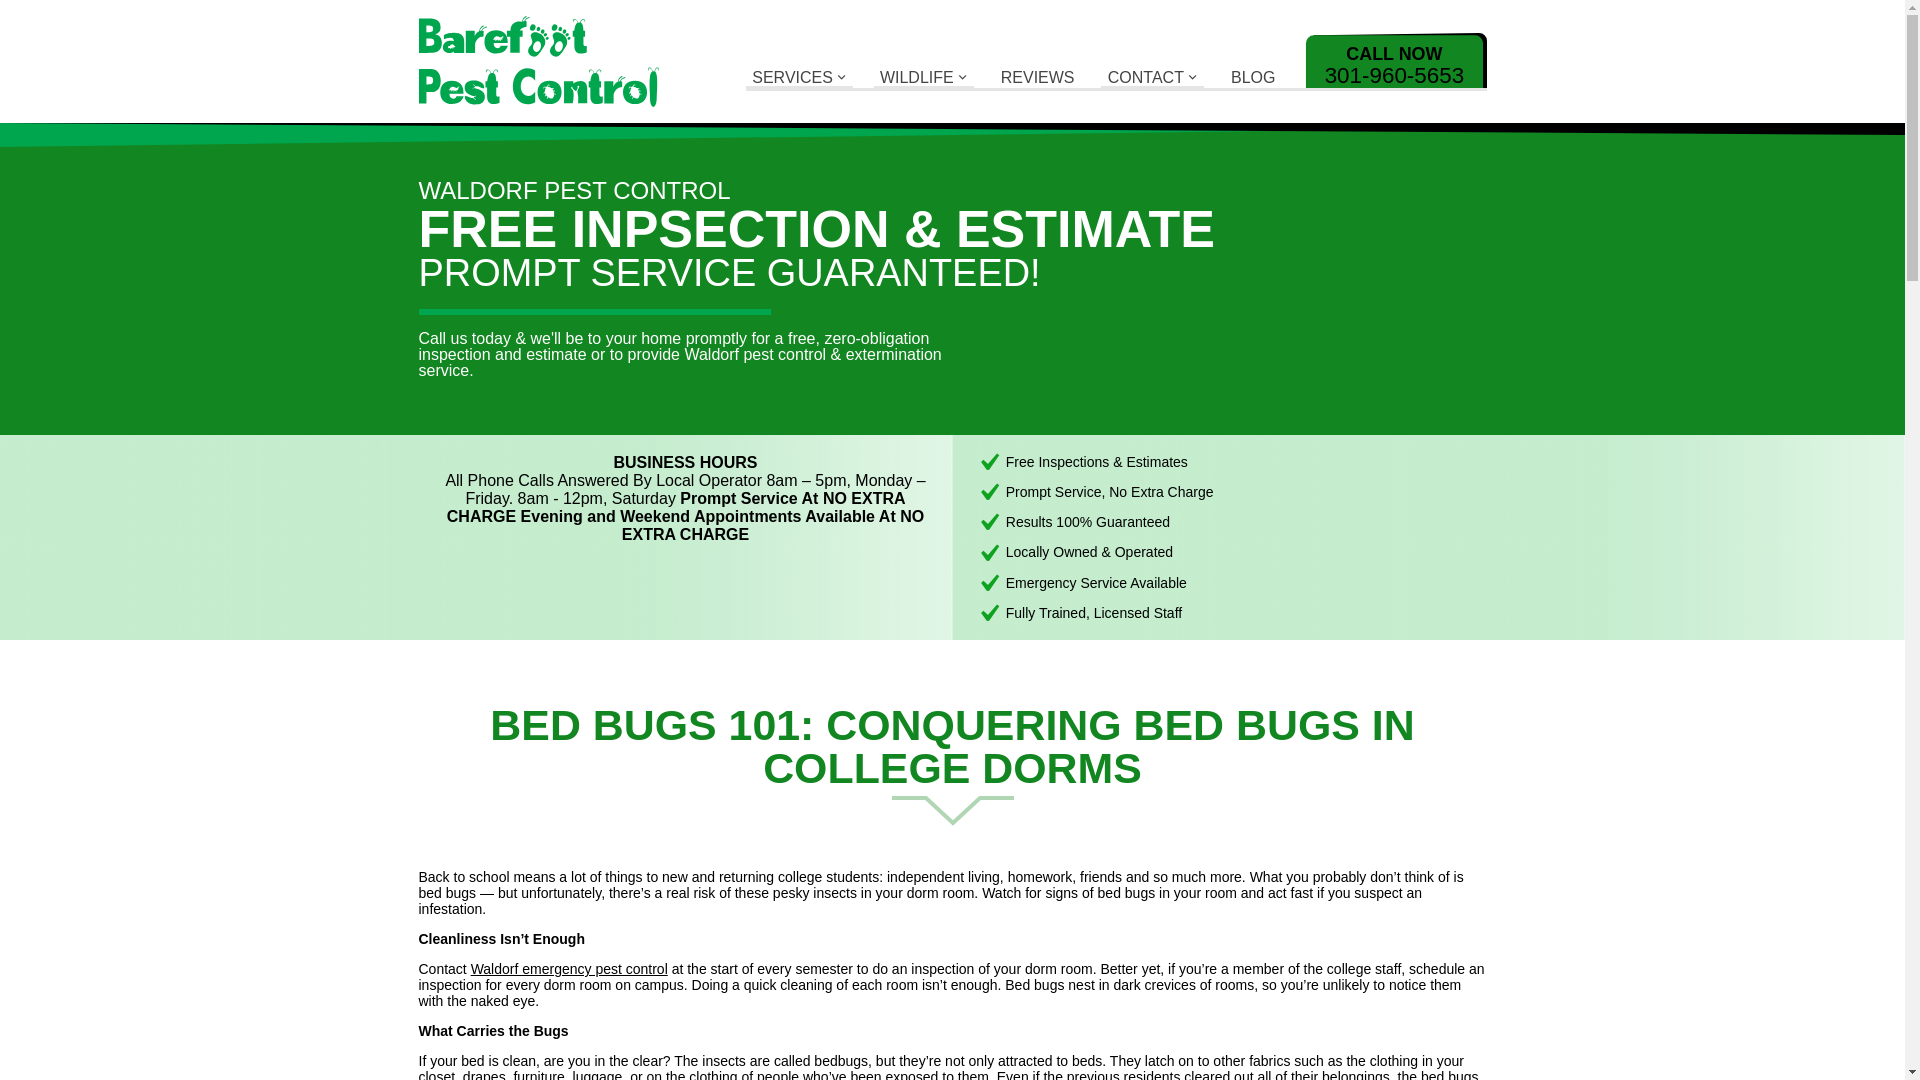 This screenshot has width=1920, height=1080. What do you see at coordinates (799, 78) in the screenshot?
I see `SERVICES` at bounding box center [799, 78].